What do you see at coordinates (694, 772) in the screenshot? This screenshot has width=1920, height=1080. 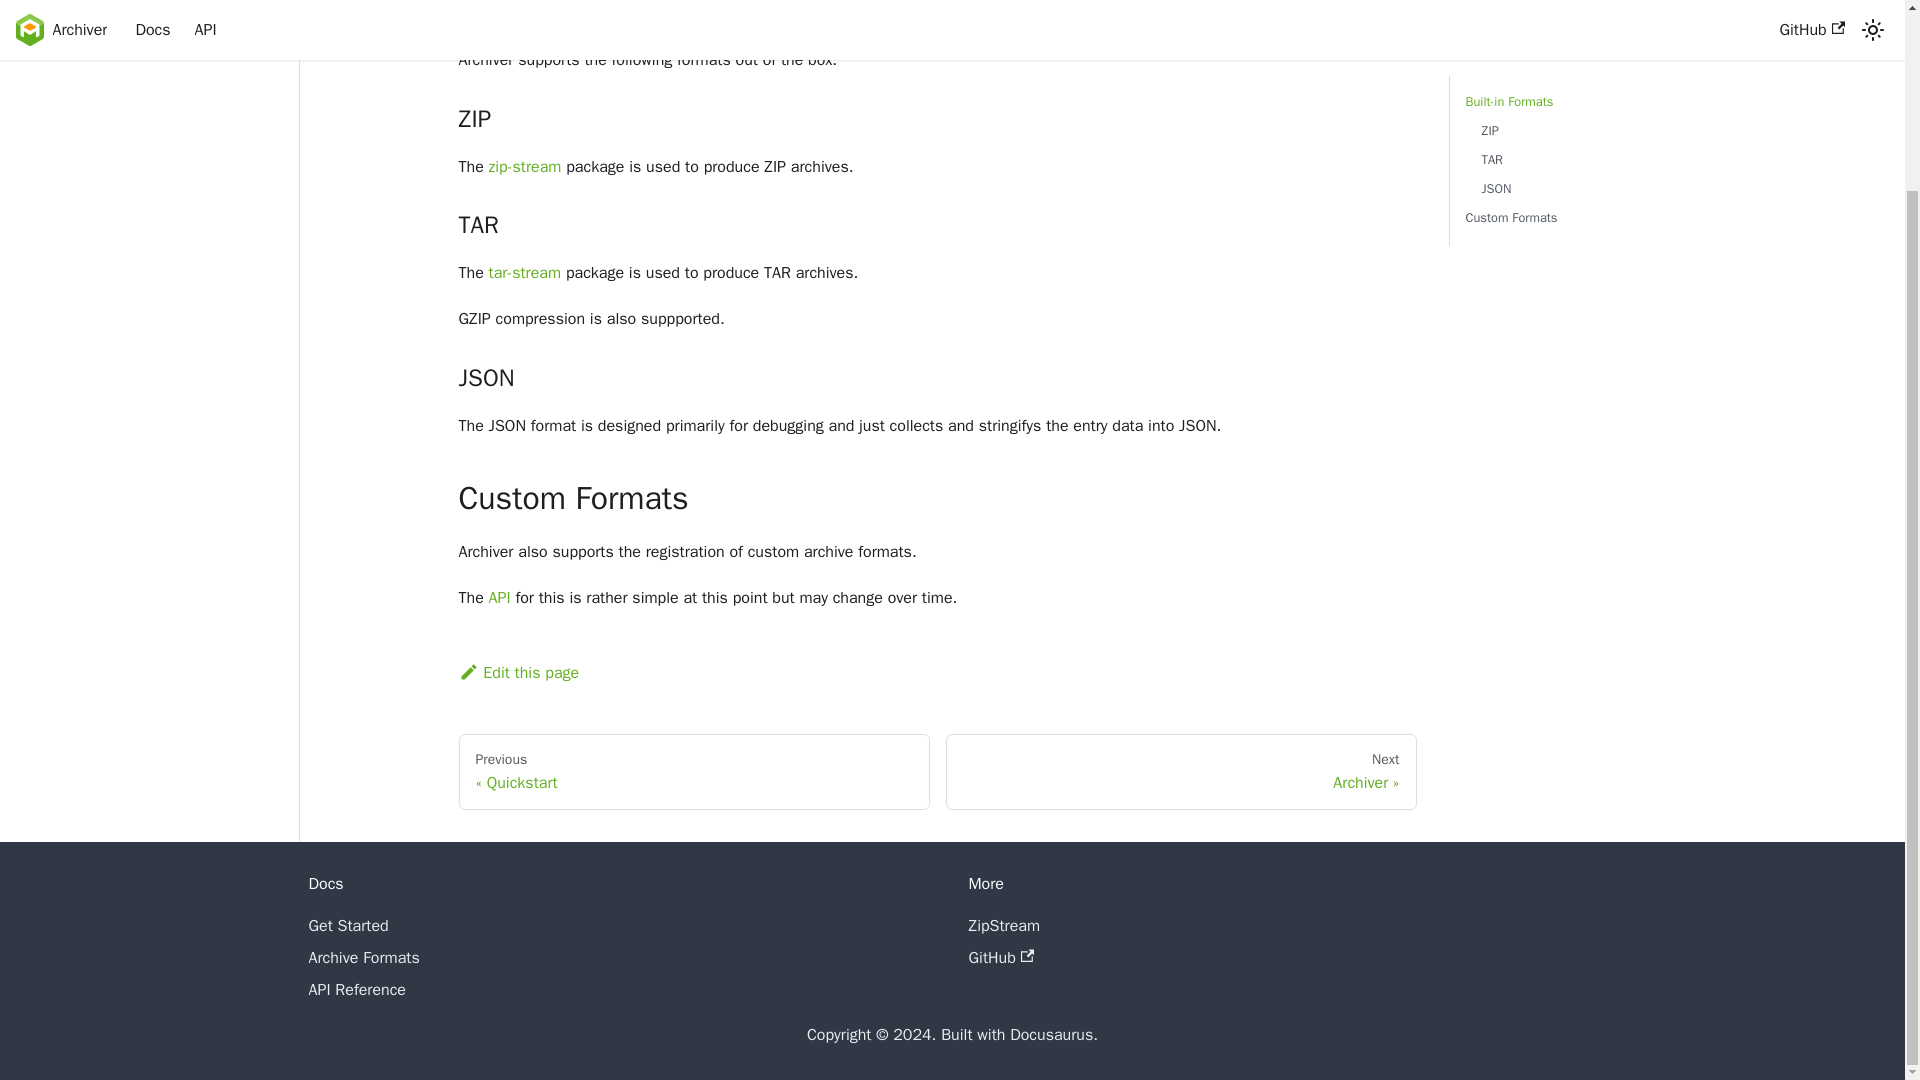 I see `GitHub` at bounding box center [694, 772].